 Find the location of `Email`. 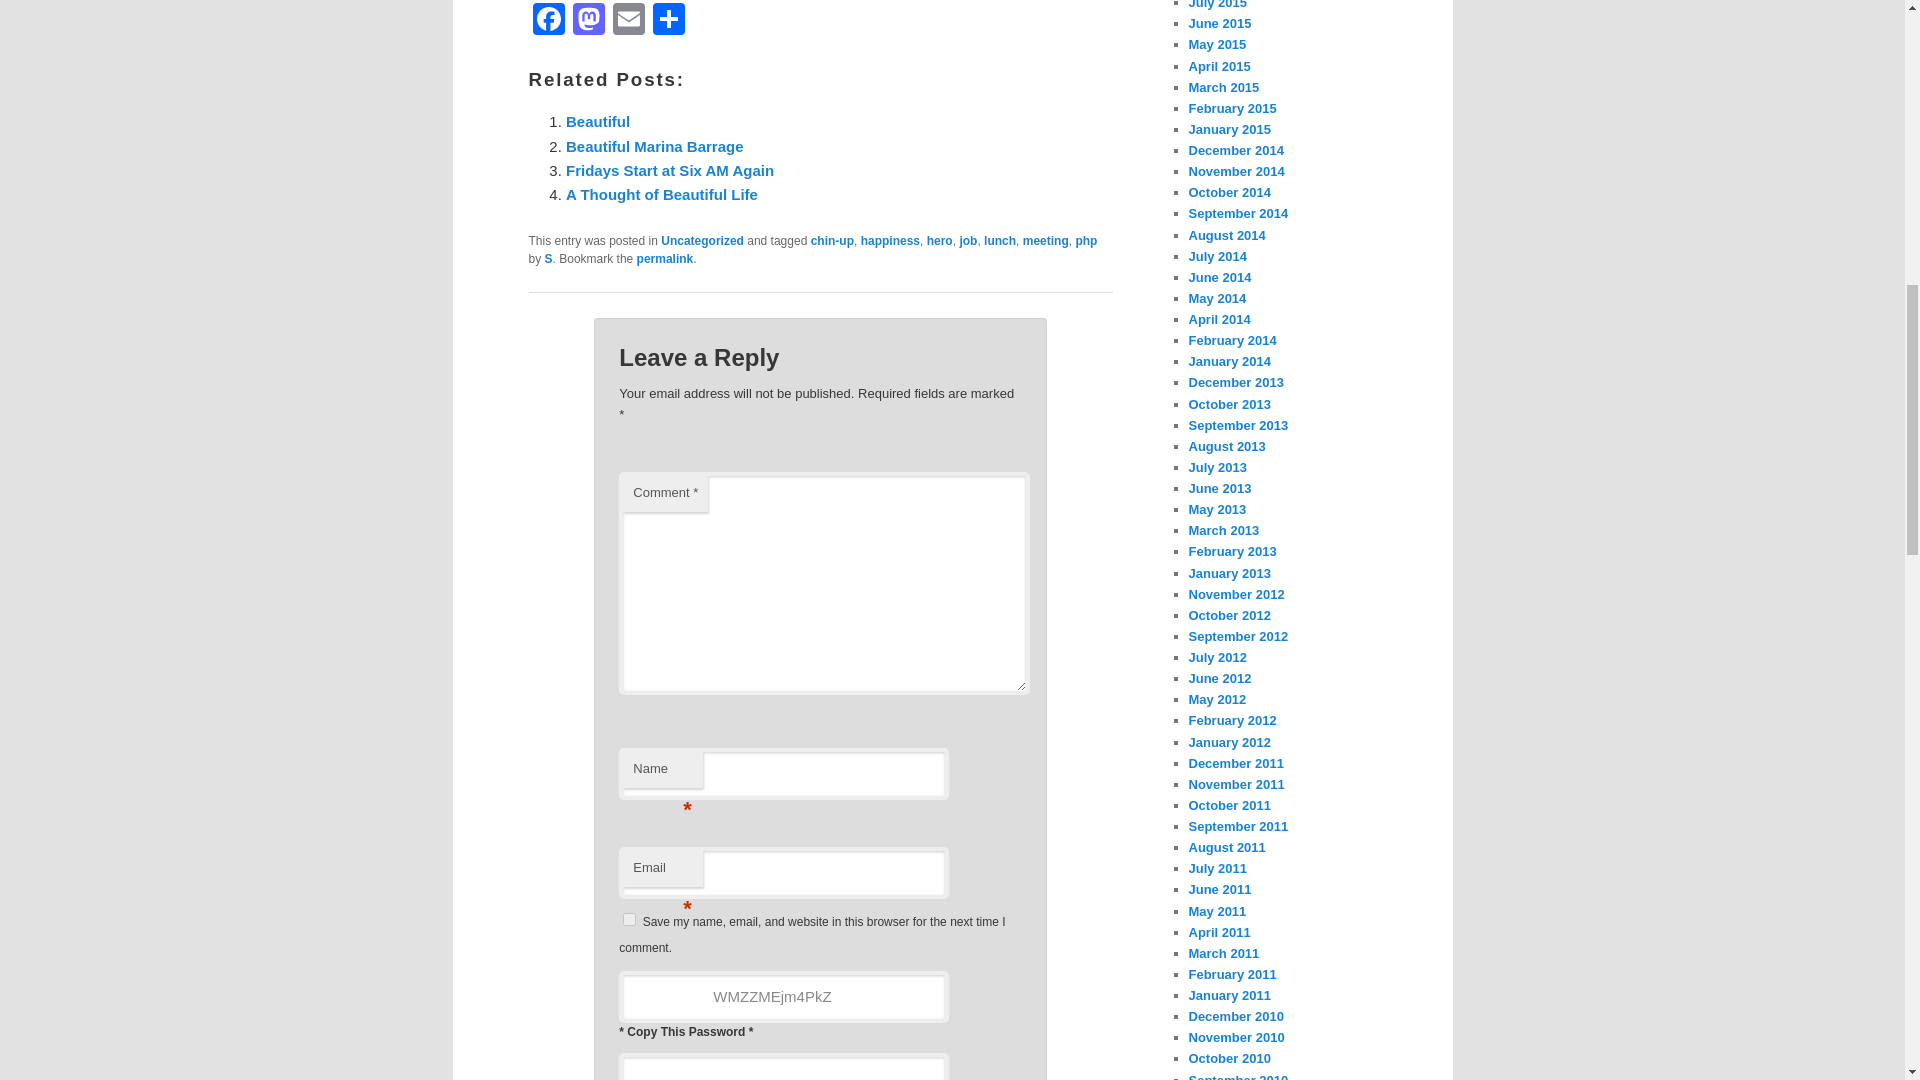

Email is located at coordinates (628, 21).